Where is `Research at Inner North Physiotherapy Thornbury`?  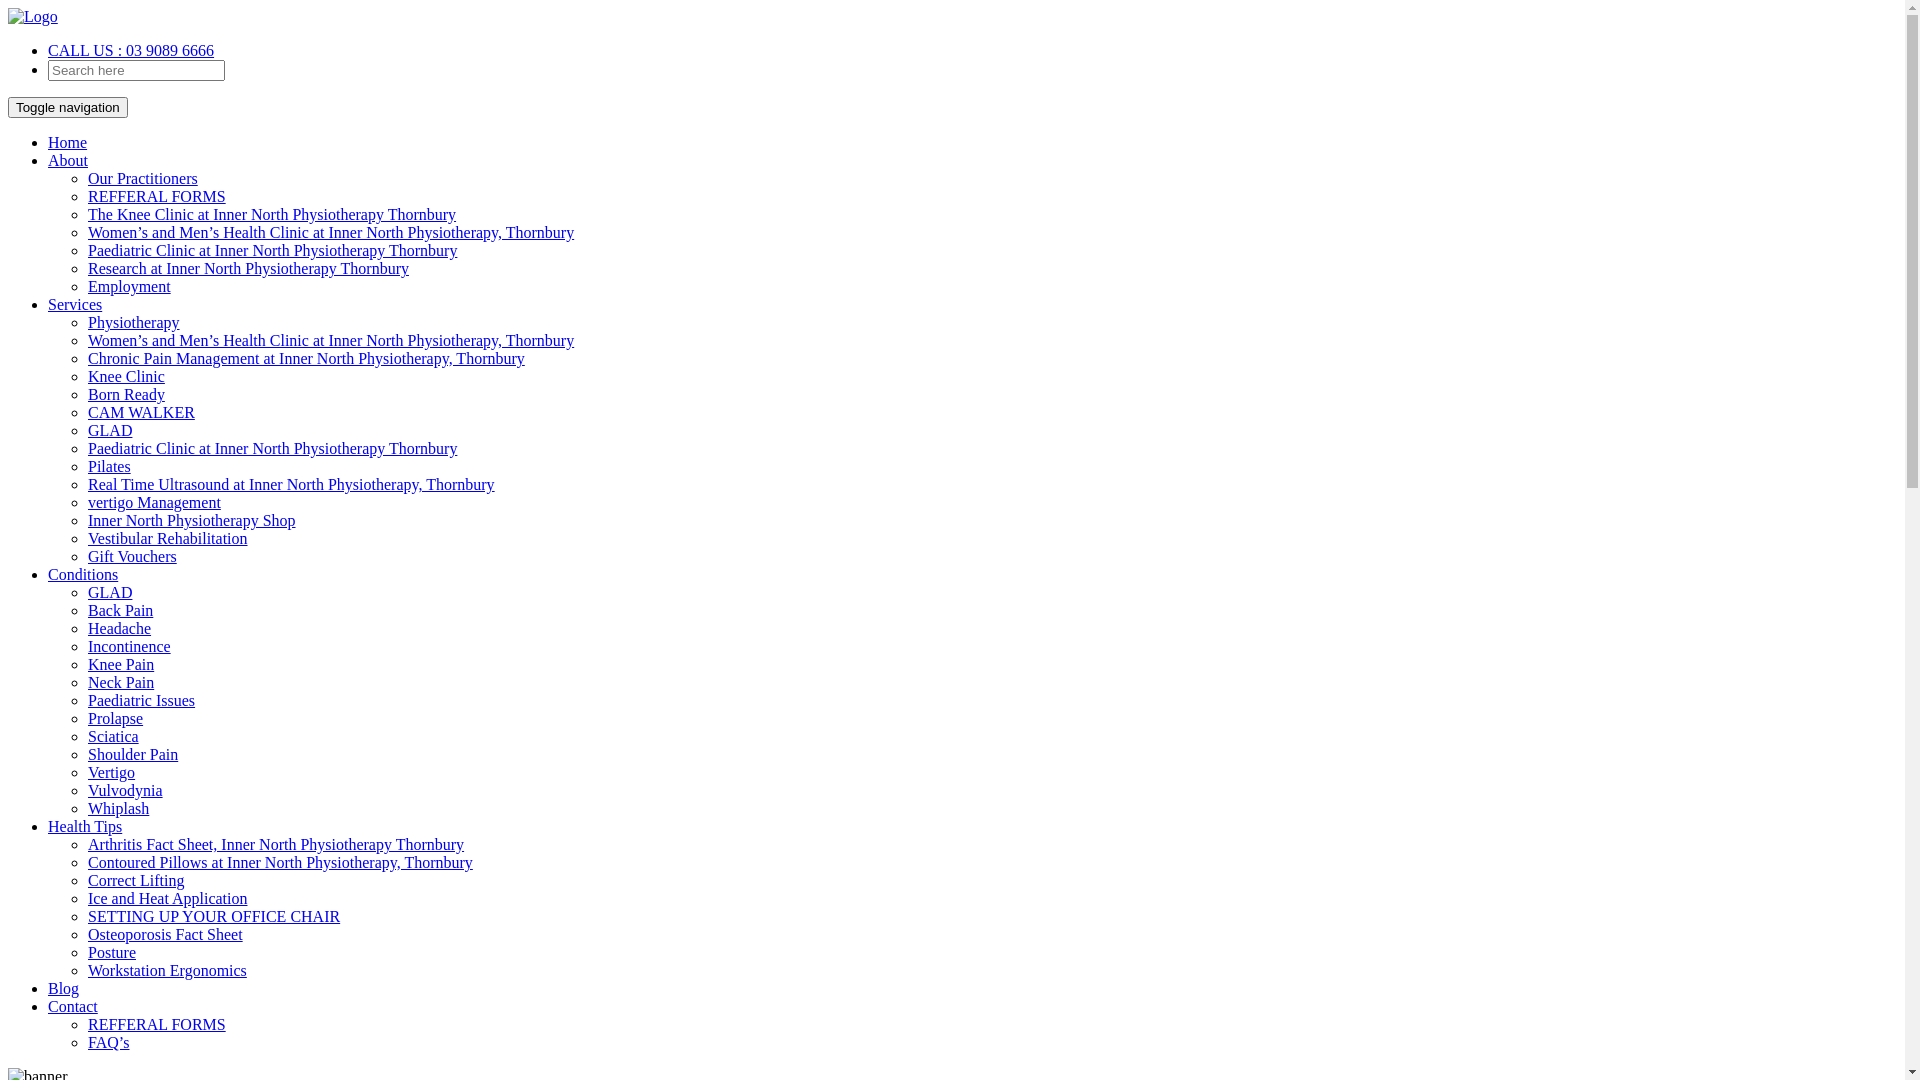
Research at Inner North Physiotherapy Thornbury is located at coordinates (248, 268).